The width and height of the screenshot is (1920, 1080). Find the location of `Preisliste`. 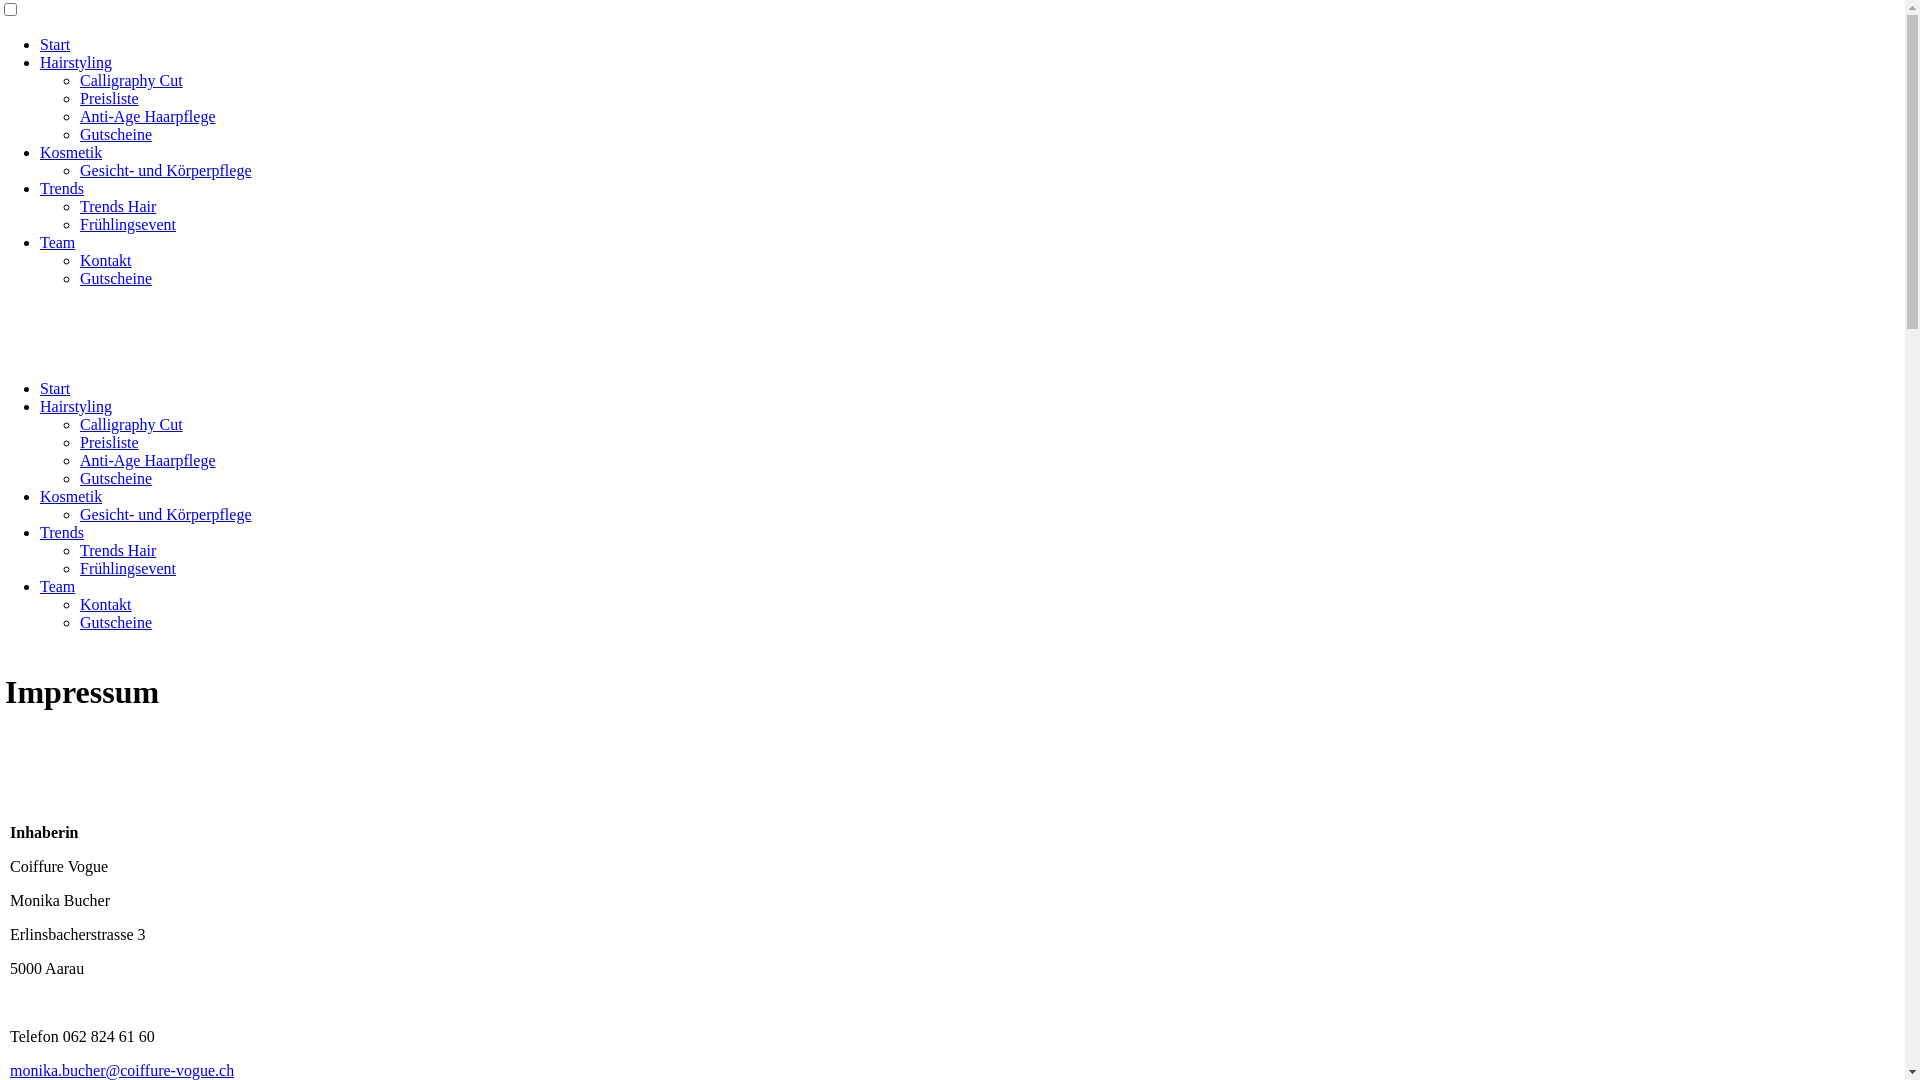

Preisliste is located at coordinates (110, 442).